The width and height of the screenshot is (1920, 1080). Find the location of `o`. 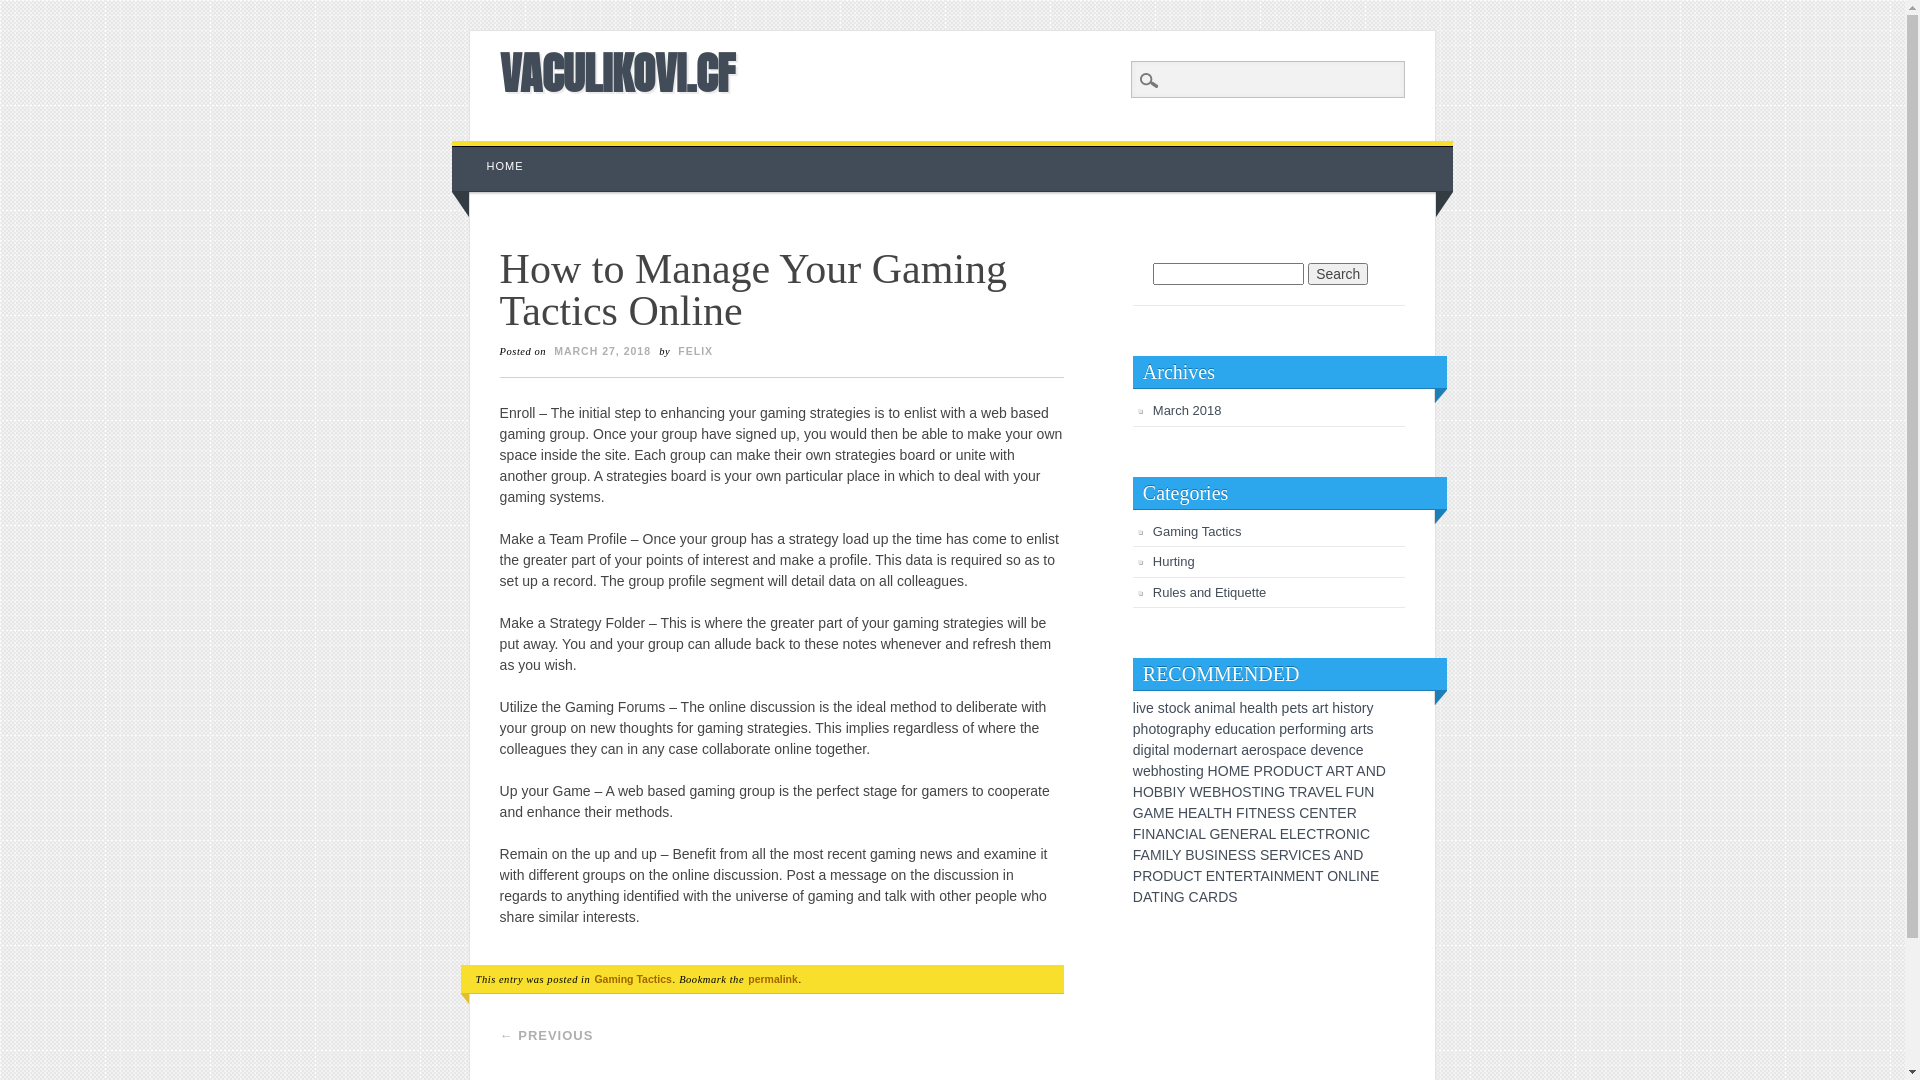

o is located at coordinates (1170, 771).